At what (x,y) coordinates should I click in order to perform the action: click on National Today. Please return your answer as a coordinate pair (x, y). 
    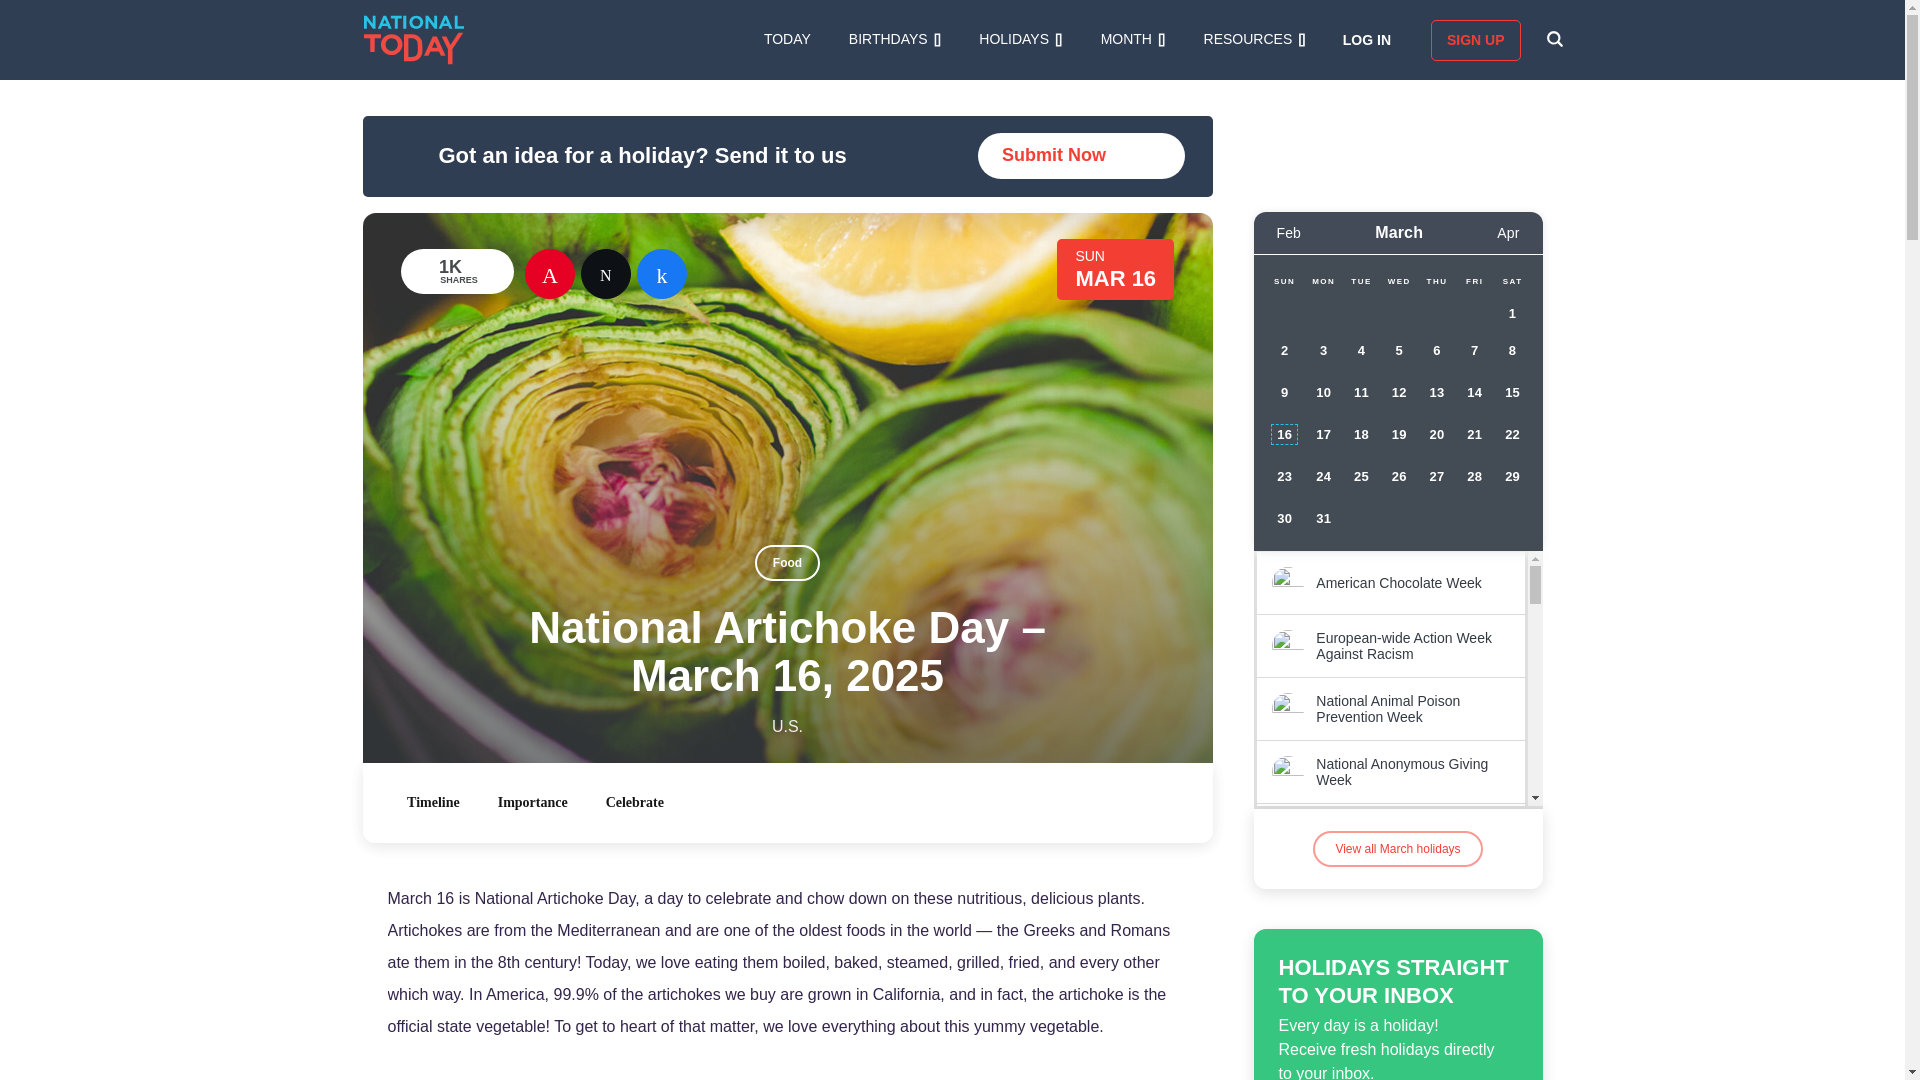
    Looking at the image, I should click on (414, 40).